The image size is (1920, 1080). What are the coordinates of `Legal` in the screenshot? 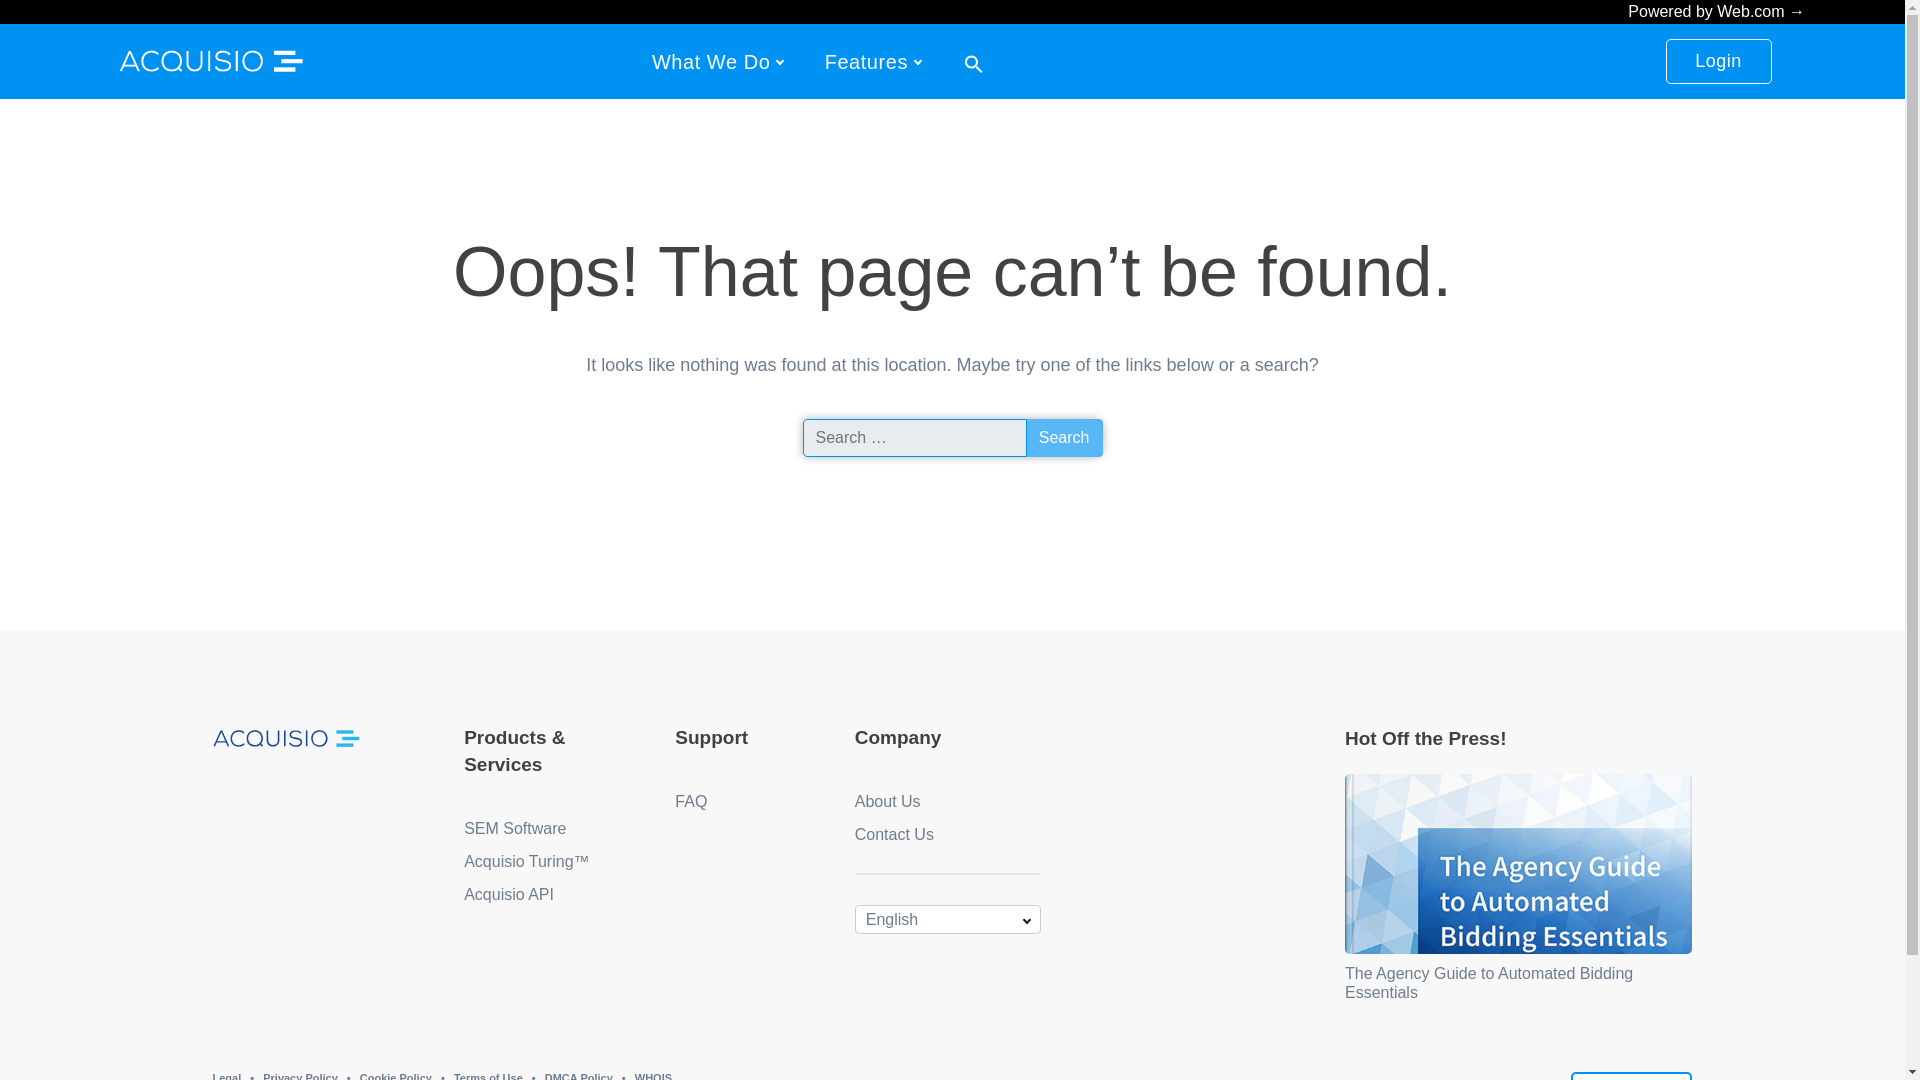 It's located at (226, 1076).